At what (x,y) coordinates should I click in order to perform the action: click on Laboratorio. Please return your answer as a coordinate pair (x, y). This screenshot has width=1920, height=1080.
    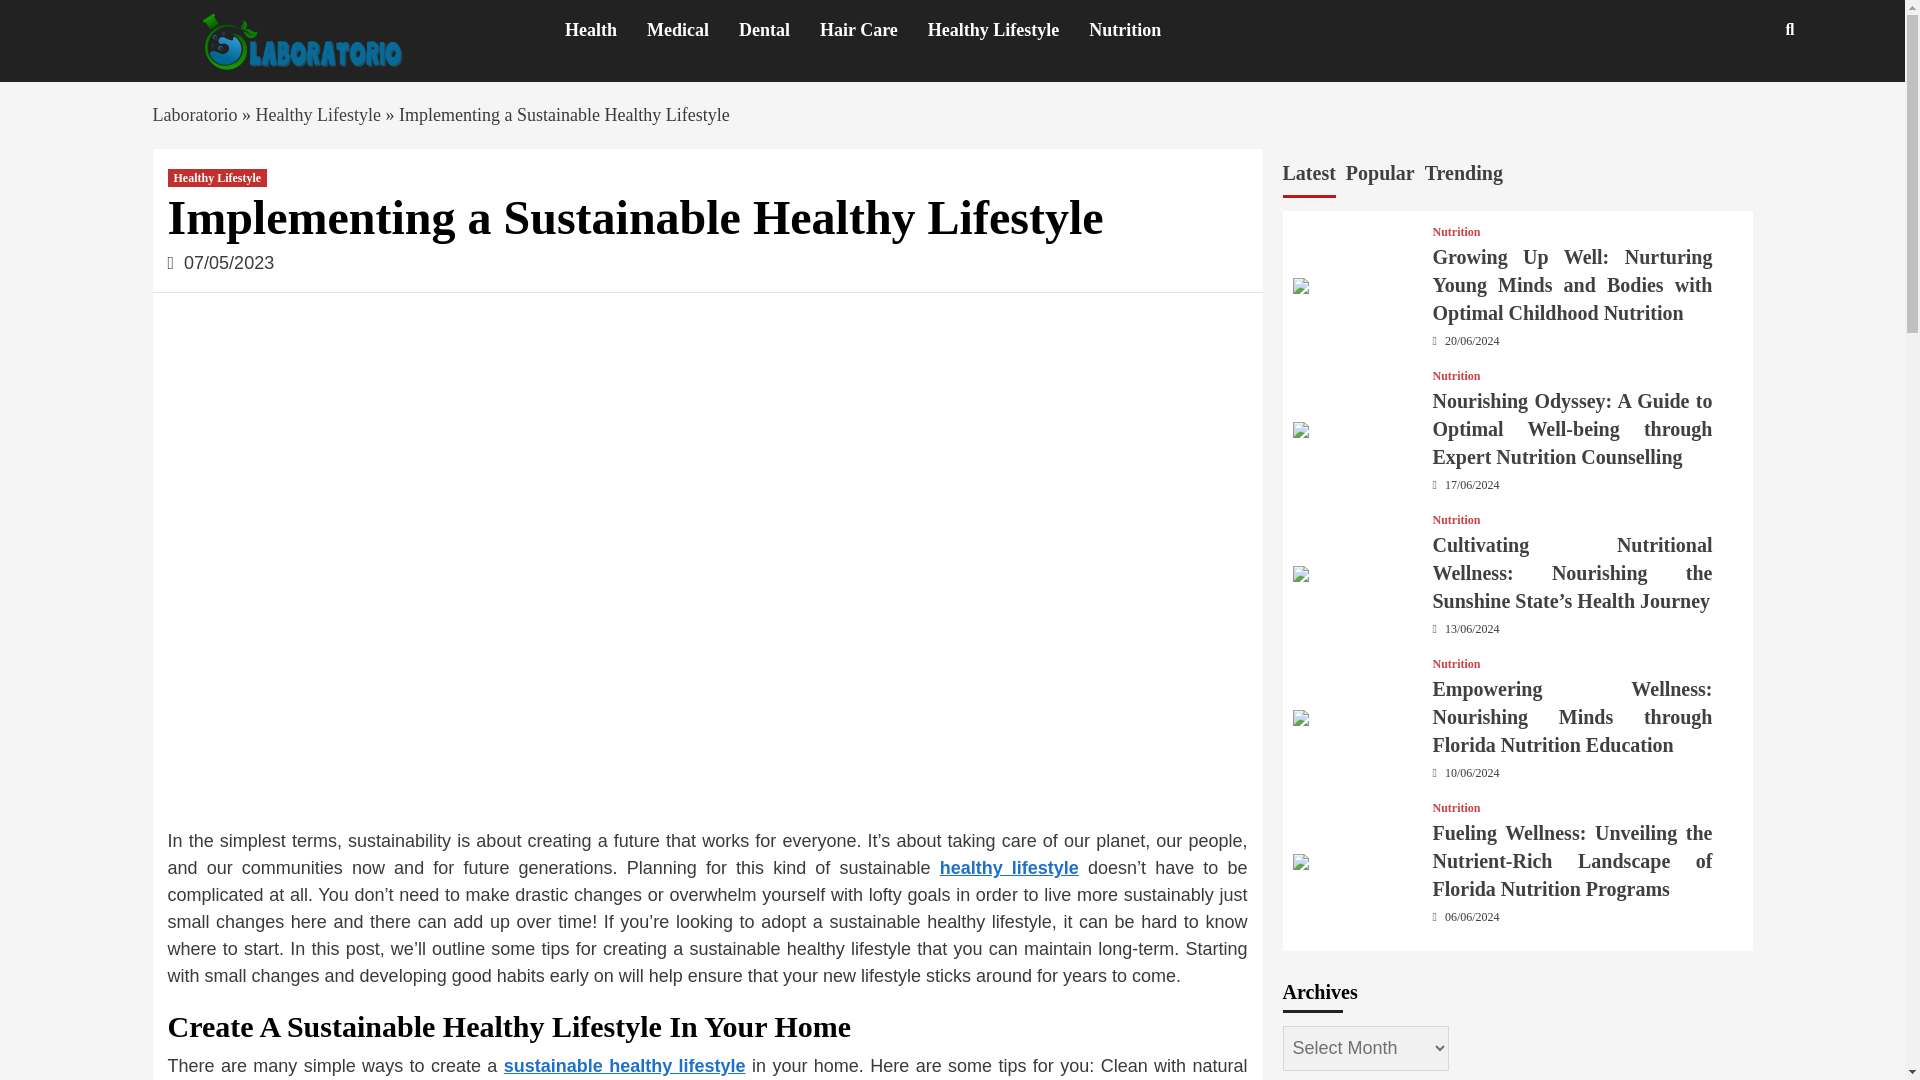
    Looking at the image, I should click on (194, 114).